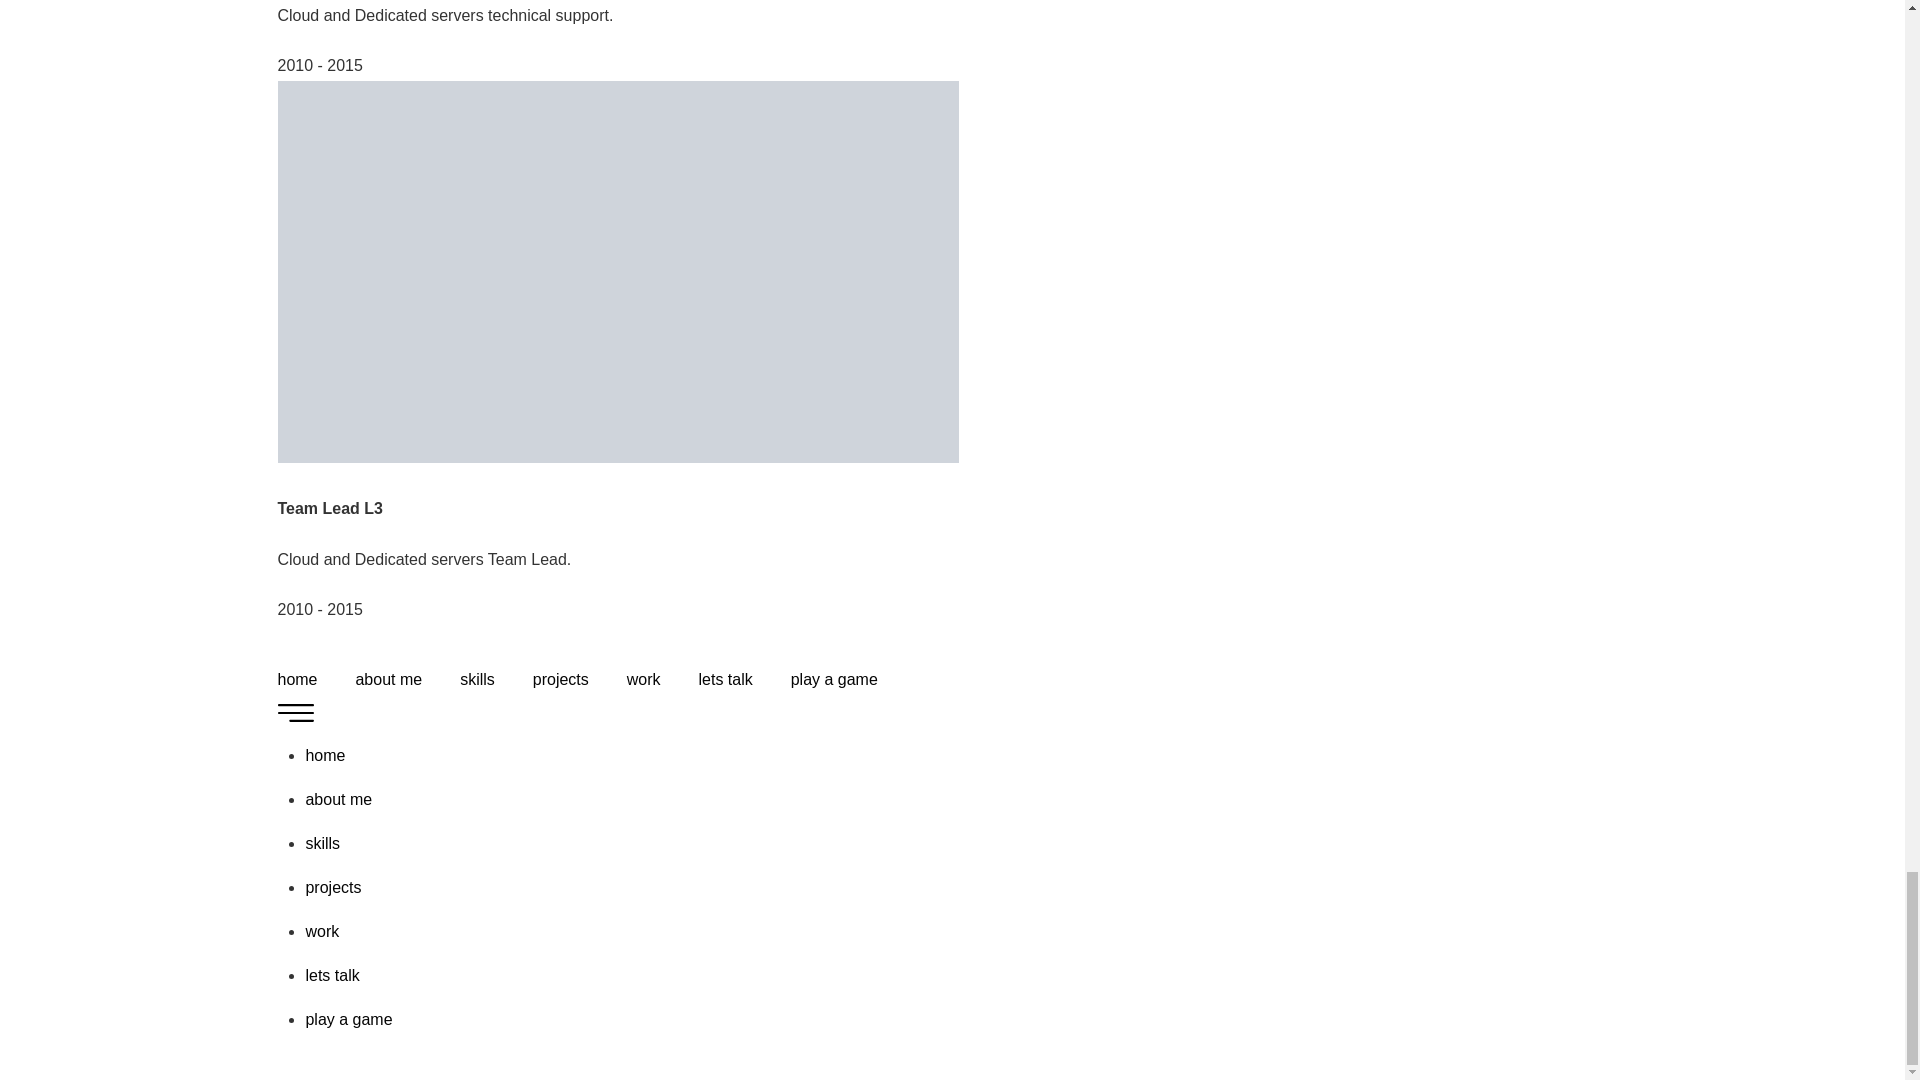  What do you see at coordinates (725, 680) in the screenshot?
I see `lets talk` at bounding box center [725, 680].